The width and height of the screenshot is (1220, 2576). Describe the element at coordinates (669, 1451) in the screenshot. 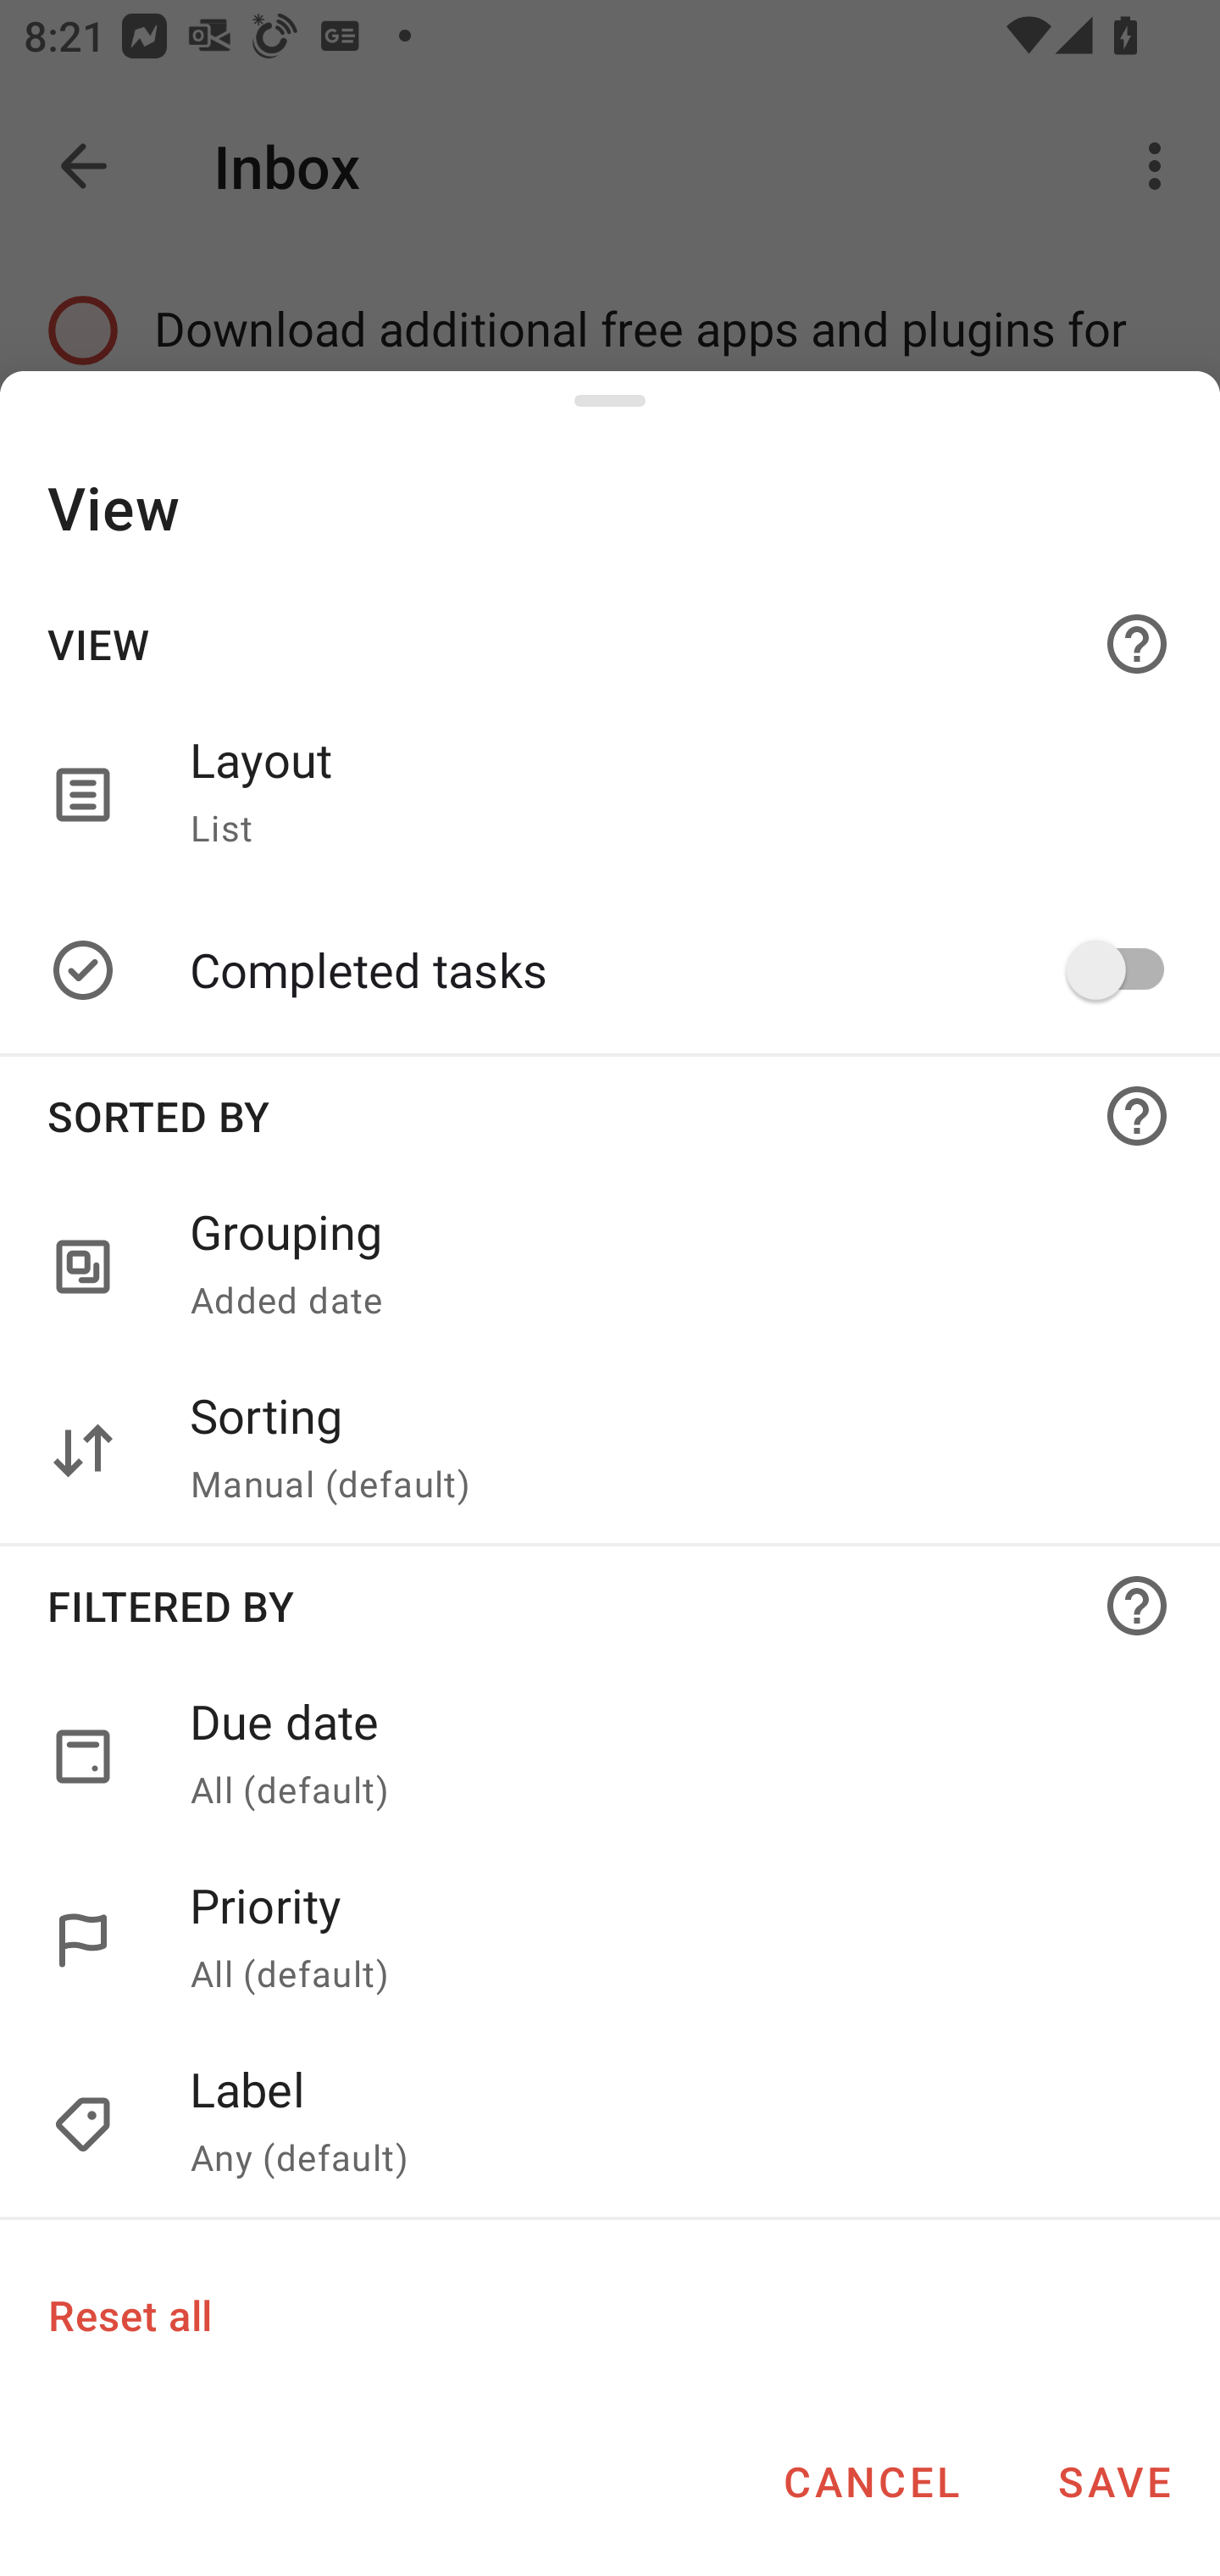

I see `Sorting Manual (default)` at that location.